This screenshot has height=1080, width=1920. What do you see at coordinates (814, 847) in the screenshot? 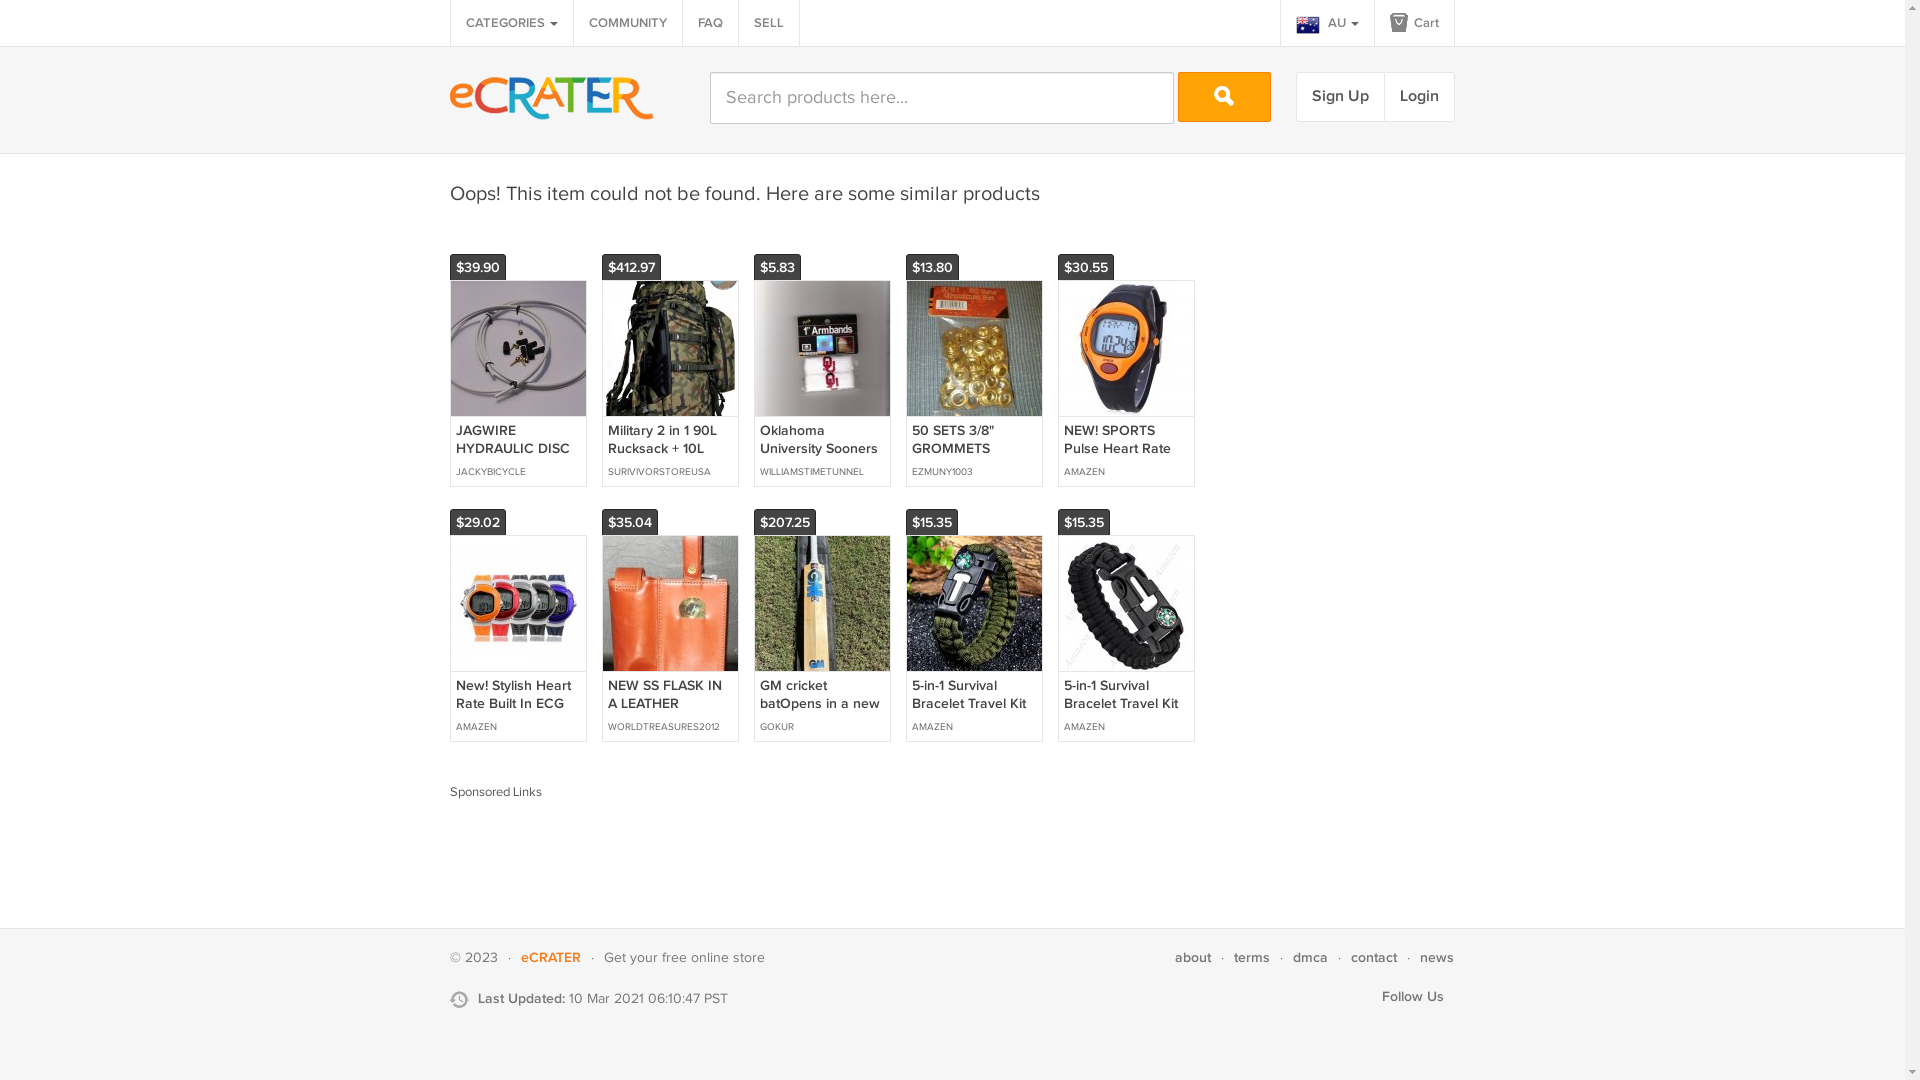
I see `Advertisement` at bounding box center [814, 847].